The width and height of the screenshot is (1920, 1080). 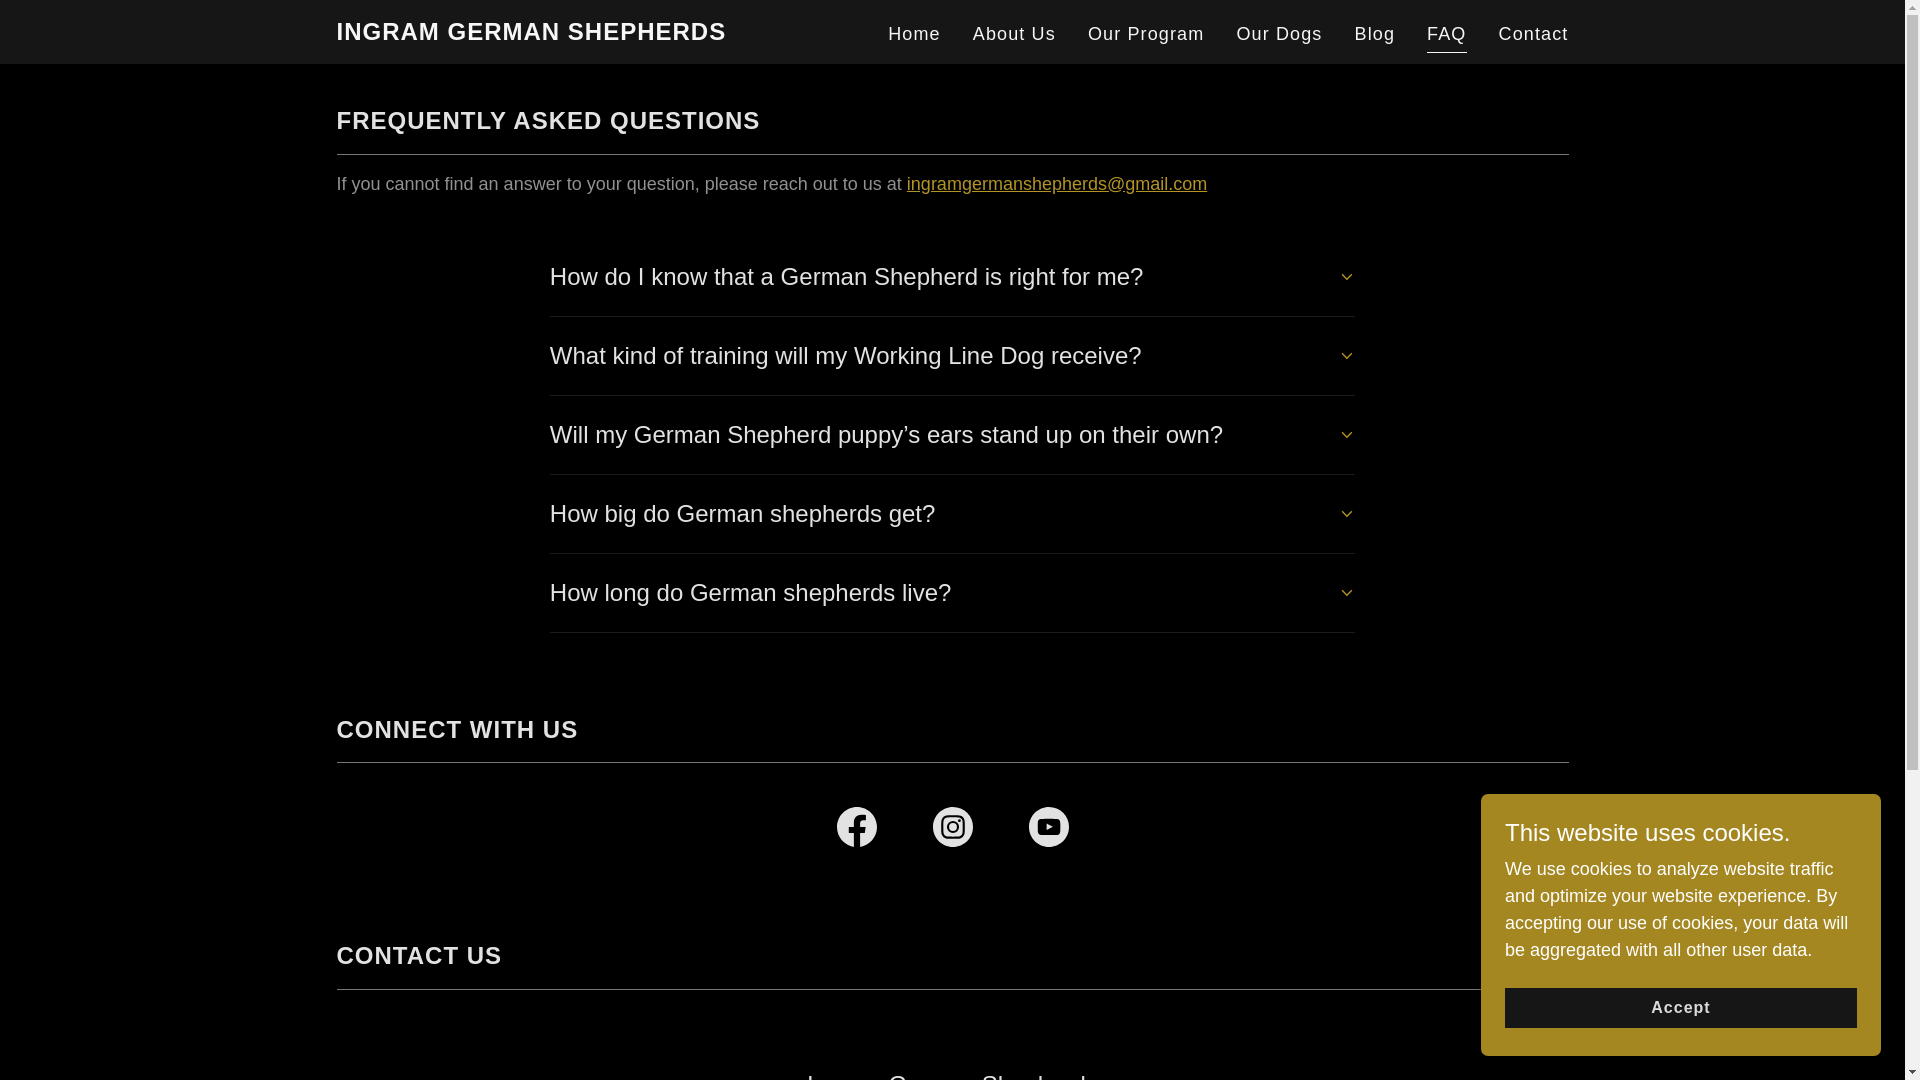 I want to click on How long do German shepherds live?, so click(x=952, y=592).